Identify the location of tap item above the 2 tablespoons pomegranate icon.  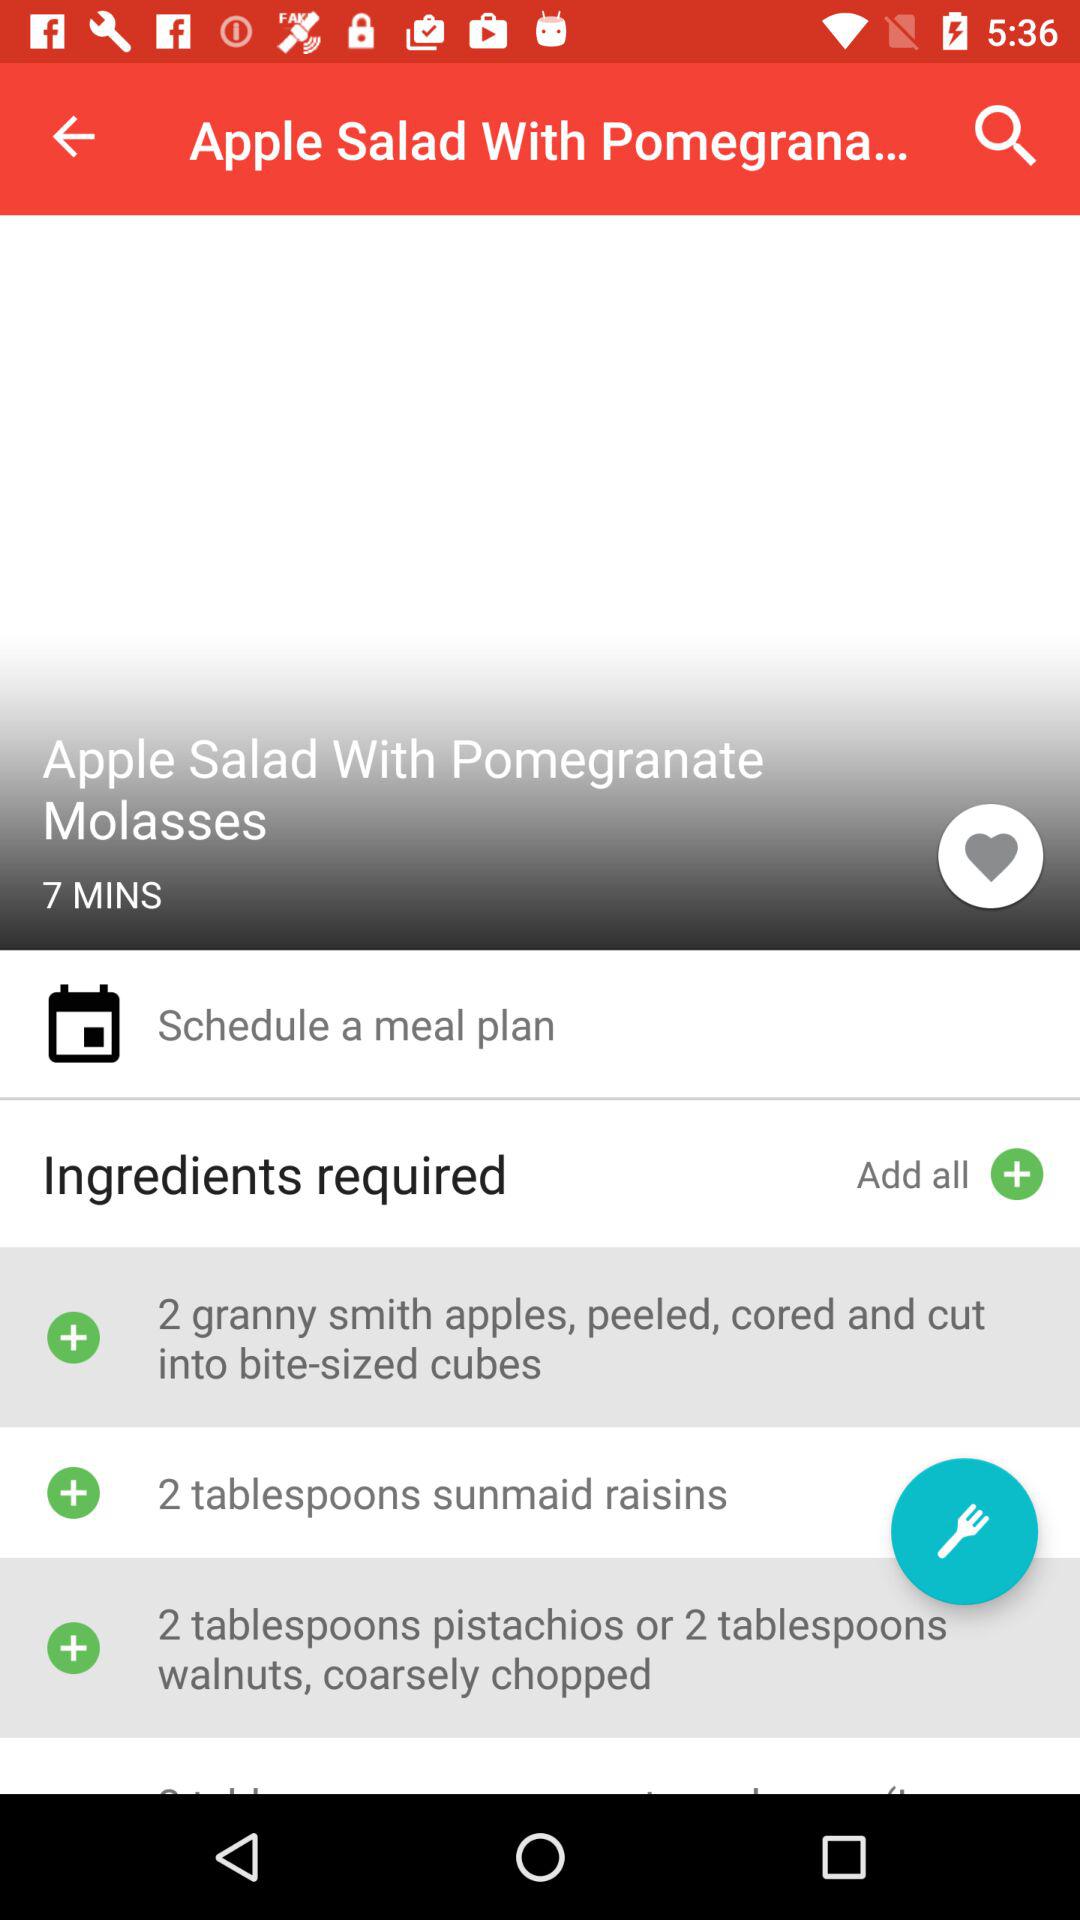
(964, 1531).